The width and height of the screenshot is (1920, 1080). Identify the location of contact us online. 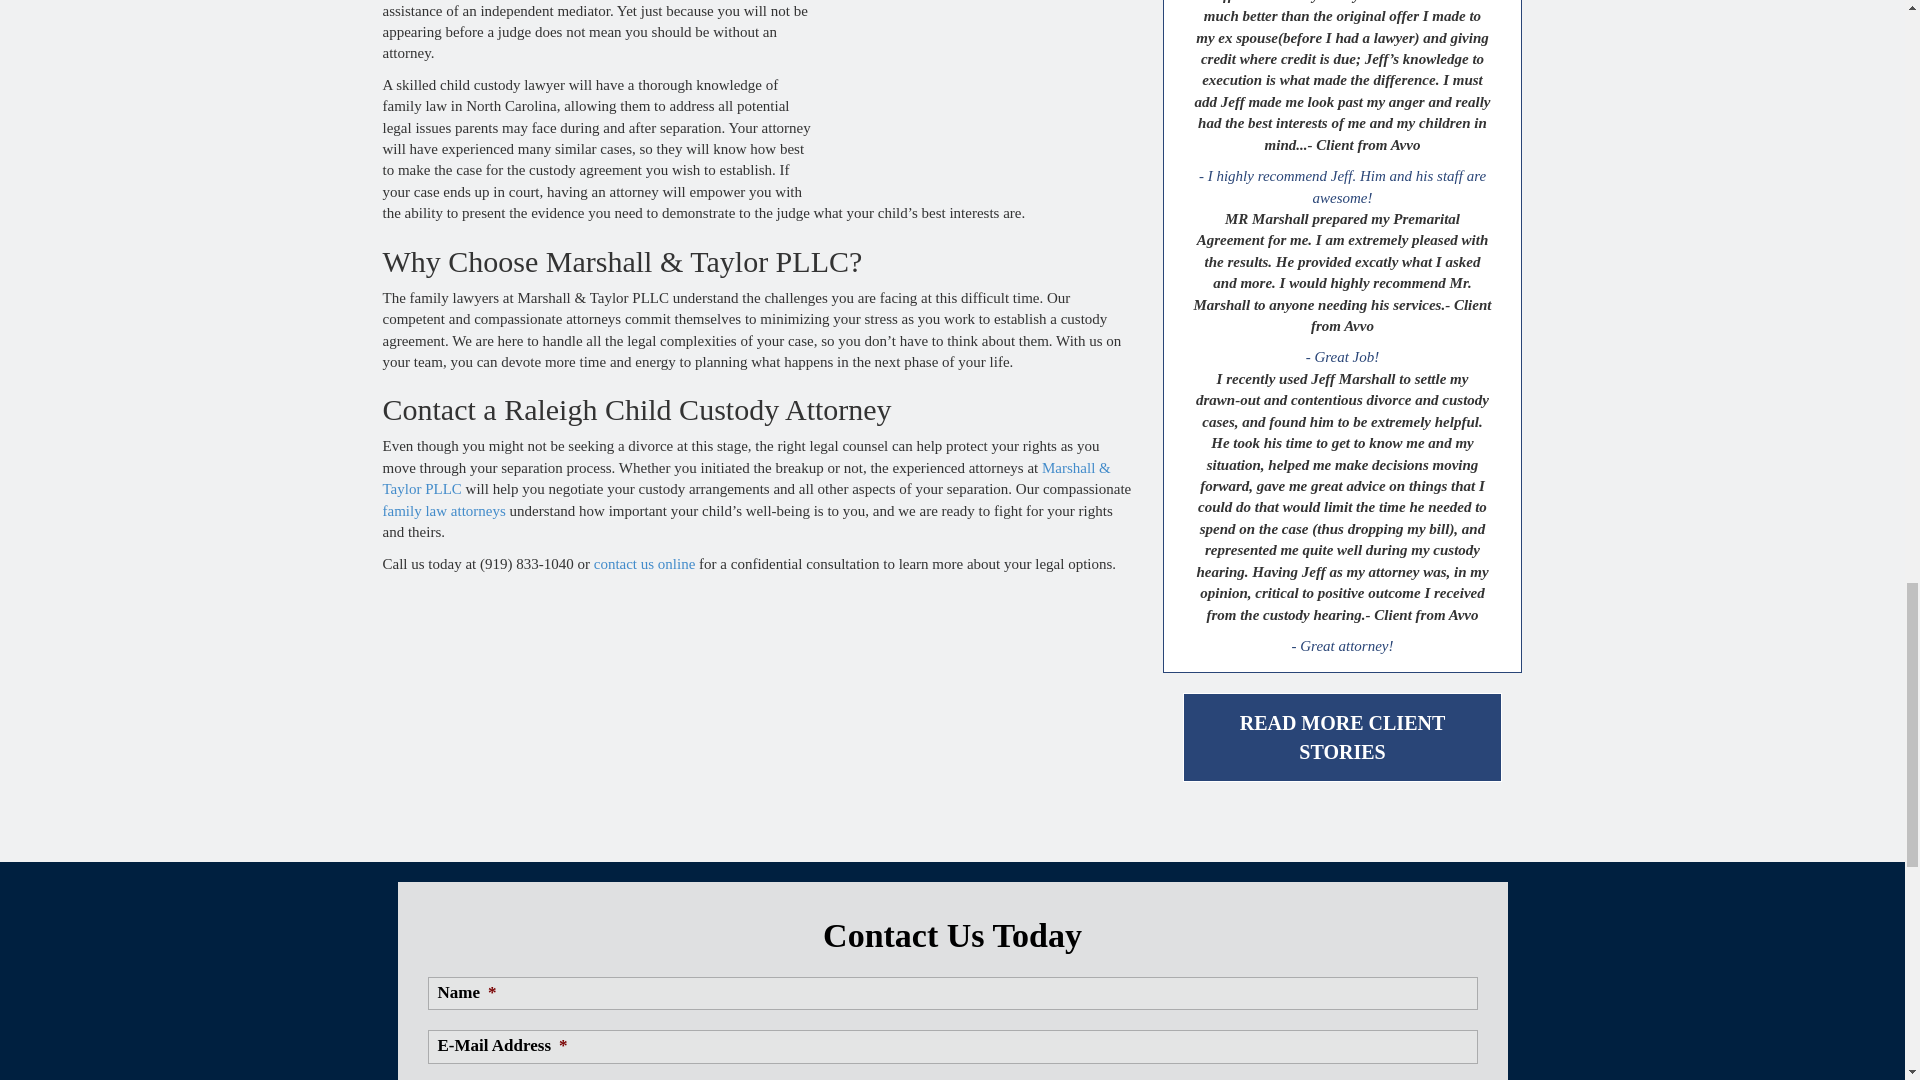
(644, 564).